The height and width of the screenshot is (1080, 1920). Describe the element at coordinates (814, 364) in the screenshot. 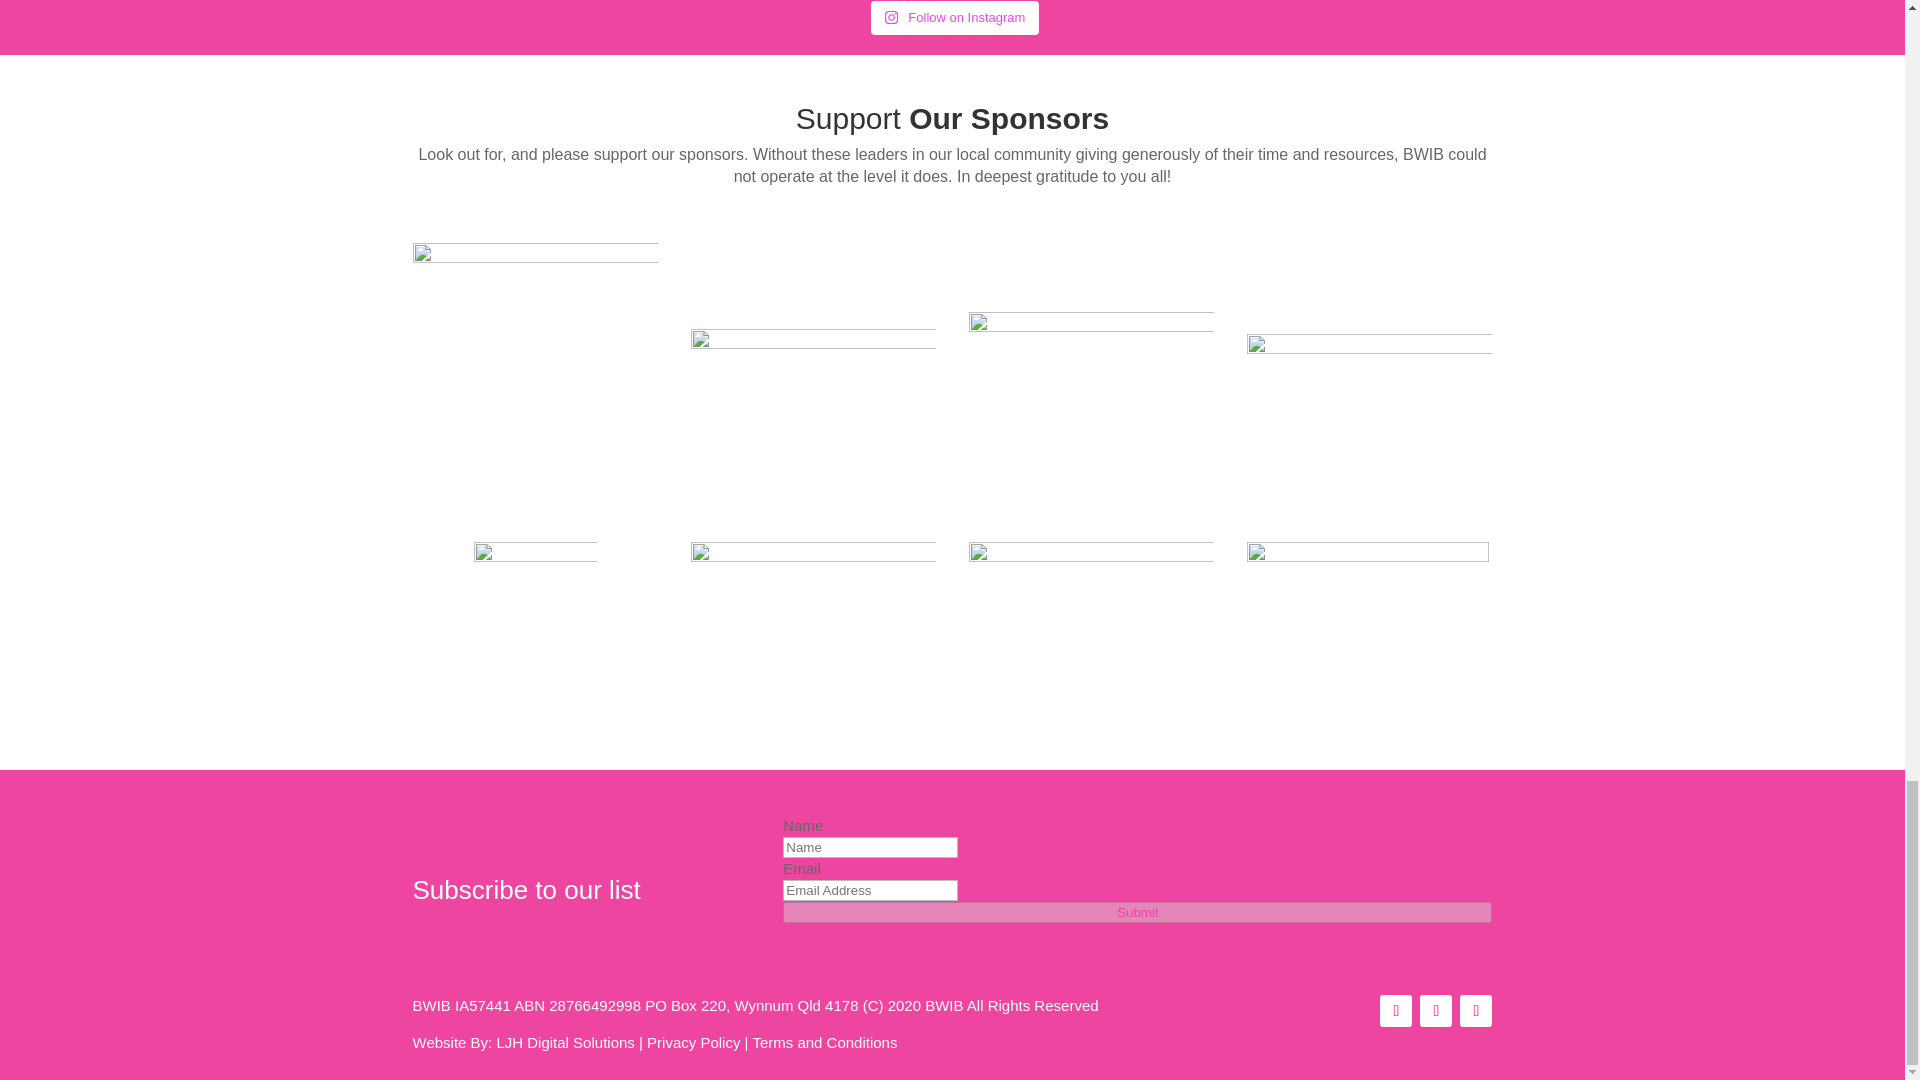

I see `WYNNUM-MANLY-LEAGUES-CLUB-LOGO-WHITE-LANDSCAPE-FORMAT` at that location.